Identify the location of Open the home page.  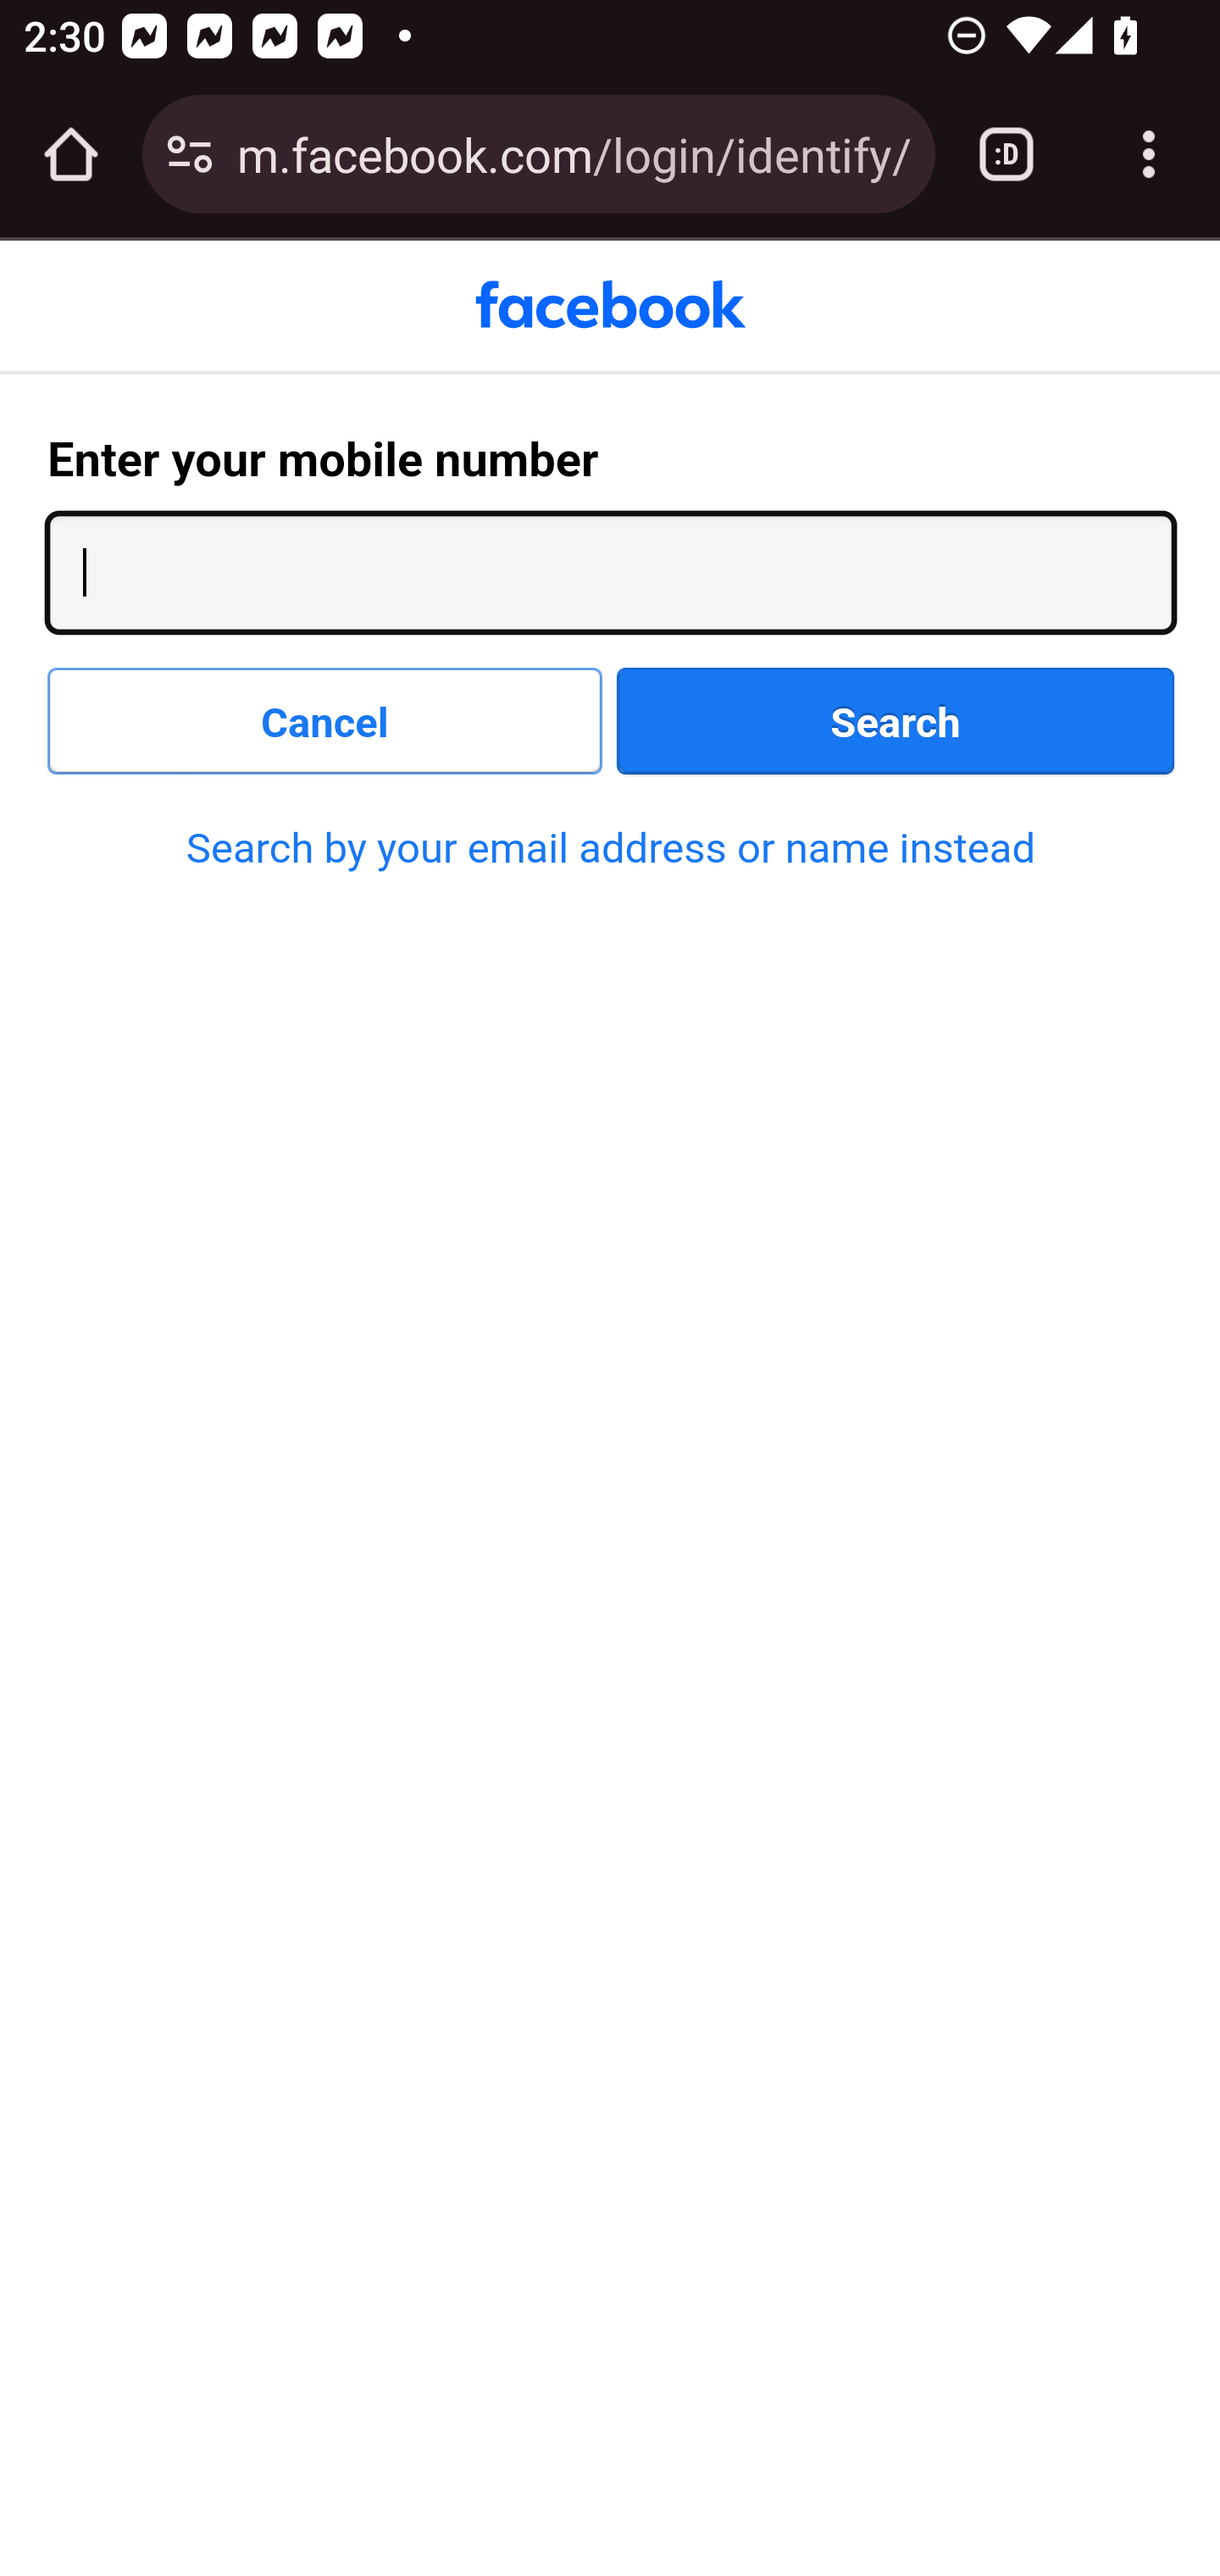
(71, 154).